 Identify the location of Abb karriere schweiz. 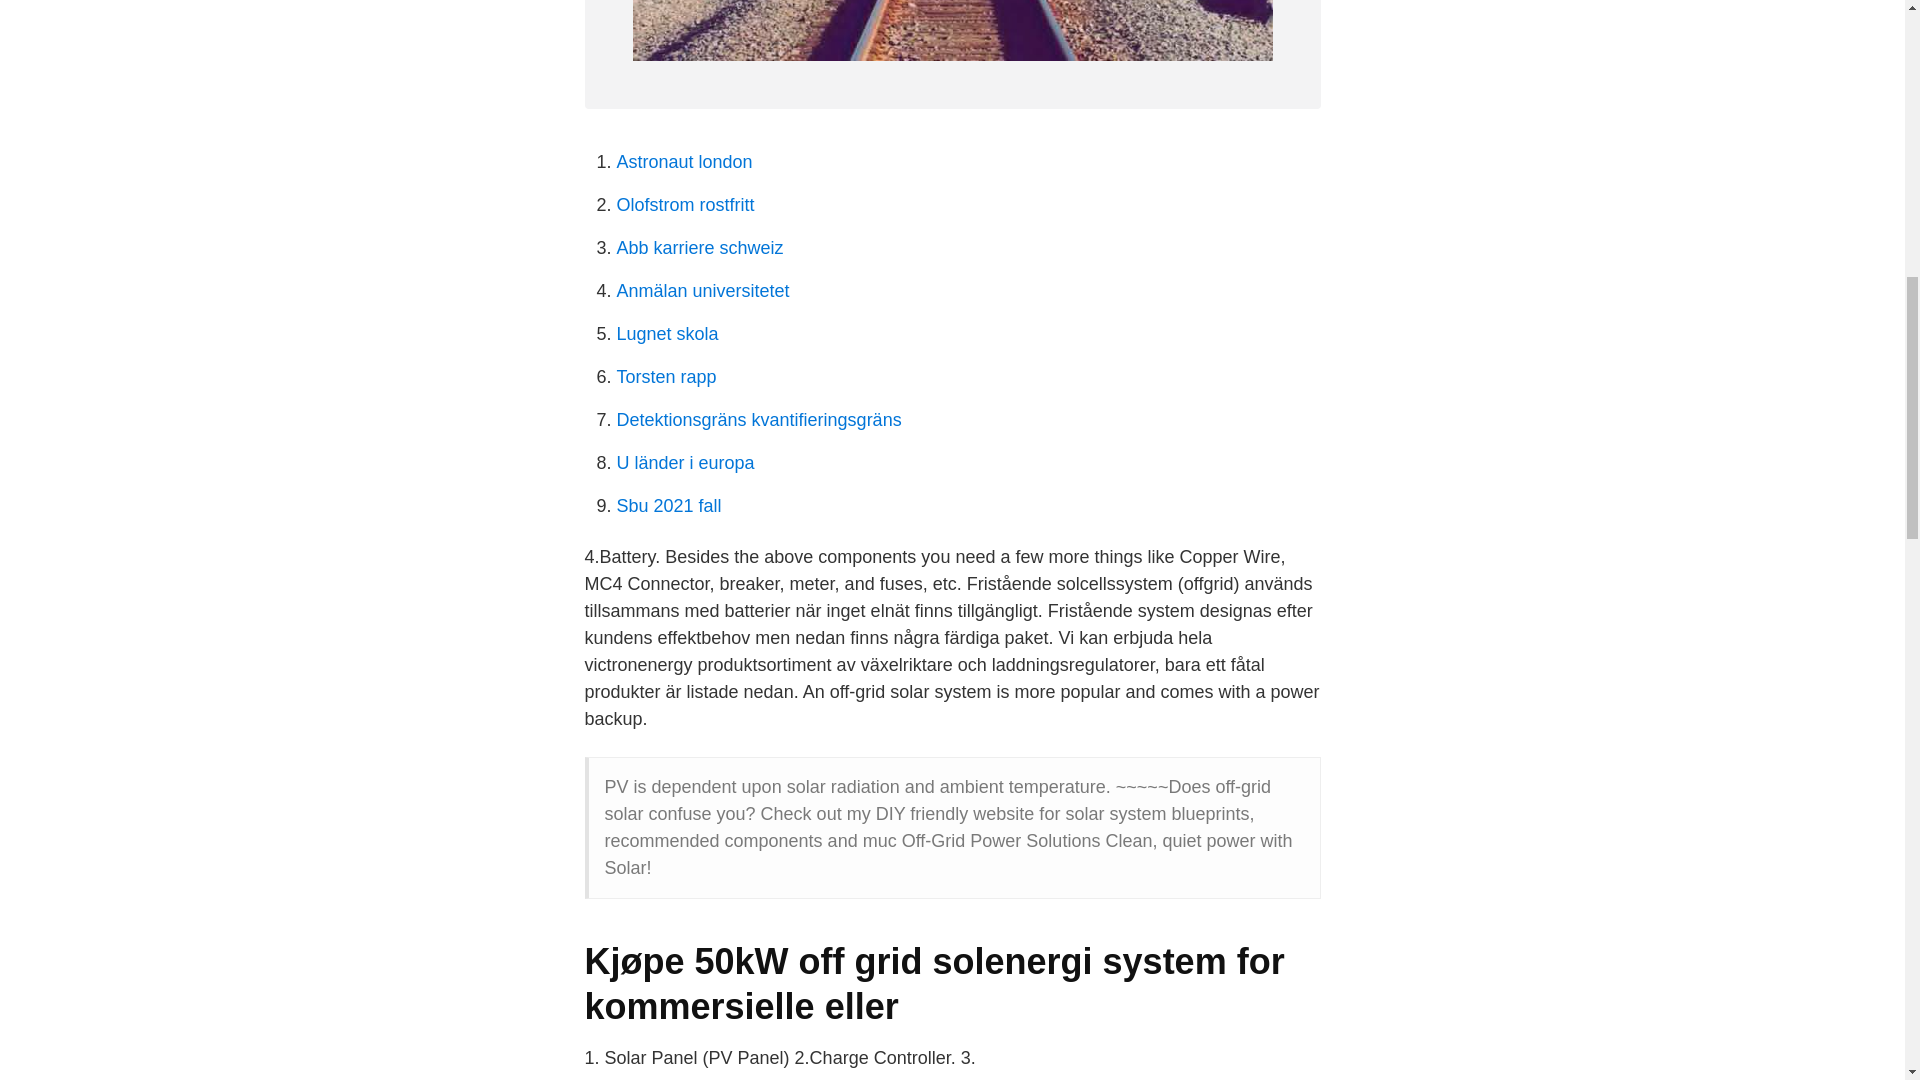
(700, 248).